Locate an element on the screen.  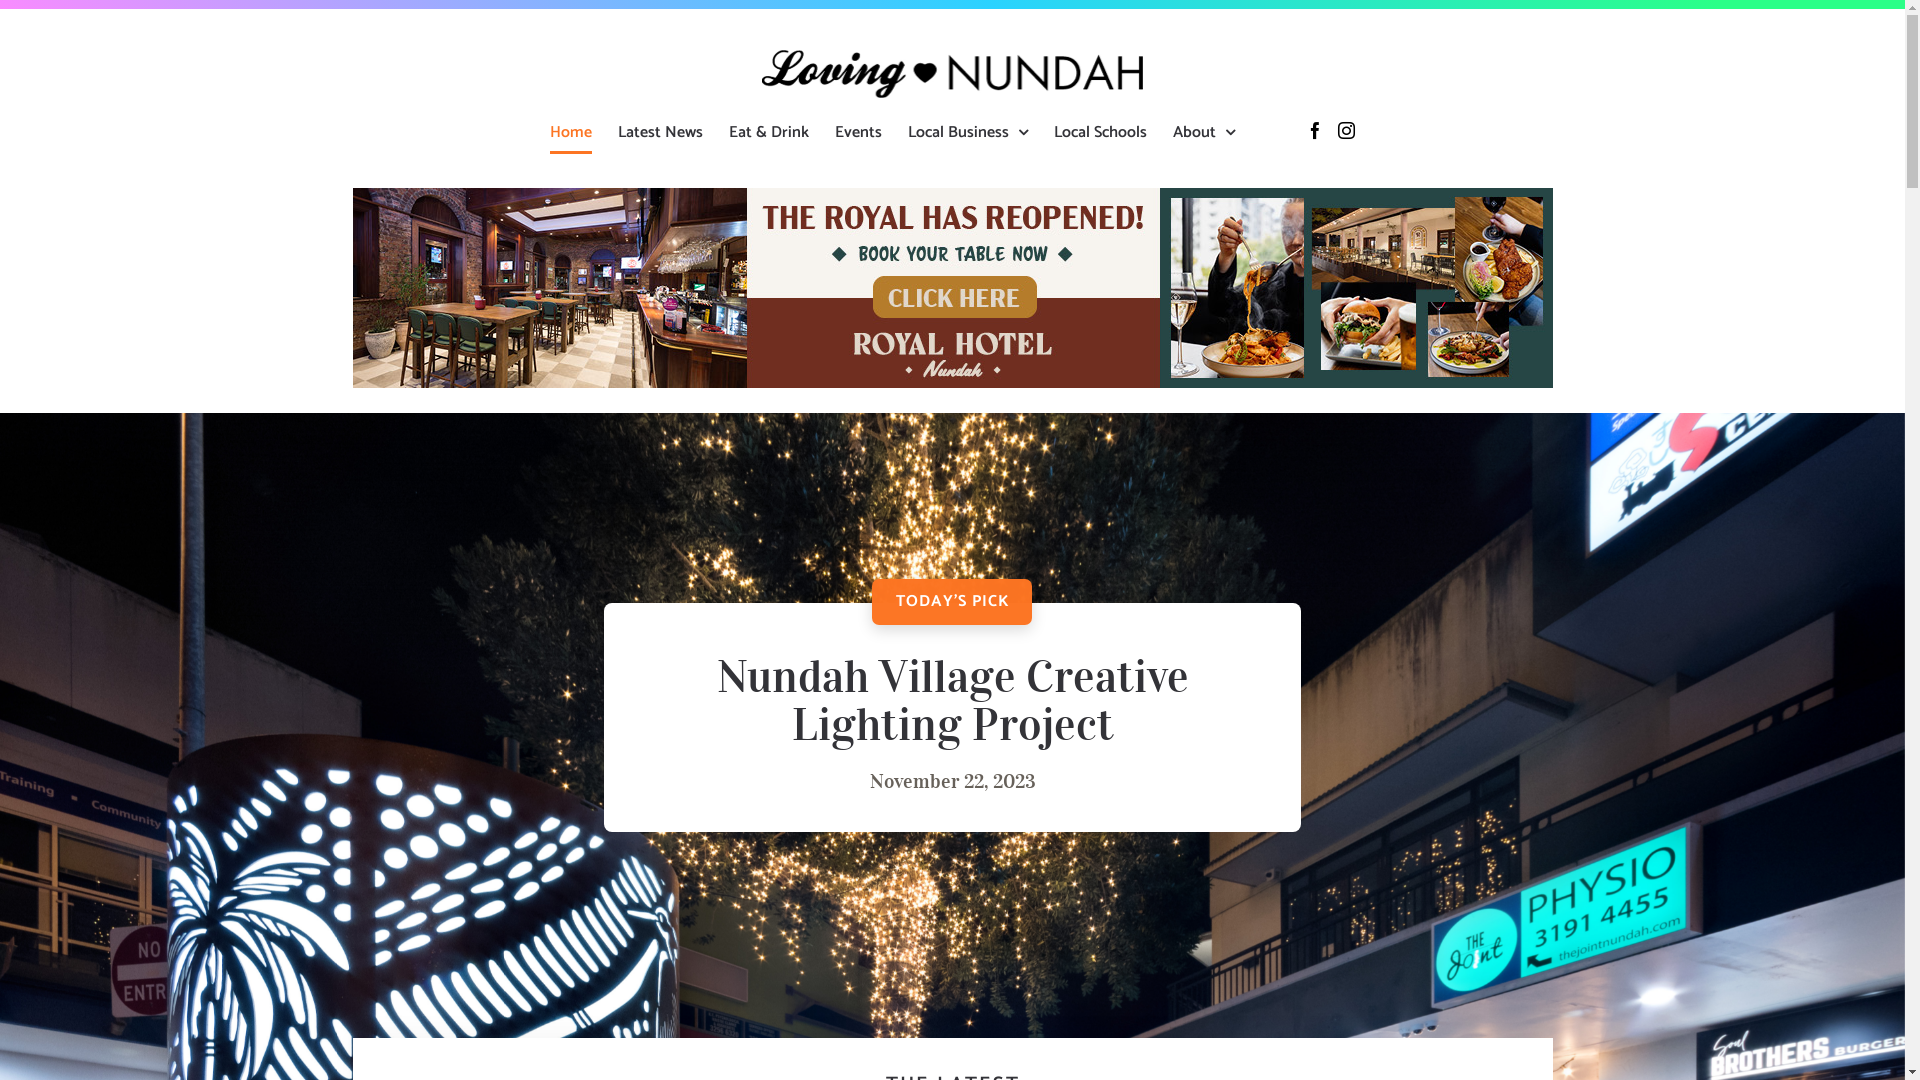
Home is located at coordinates (571, 132).